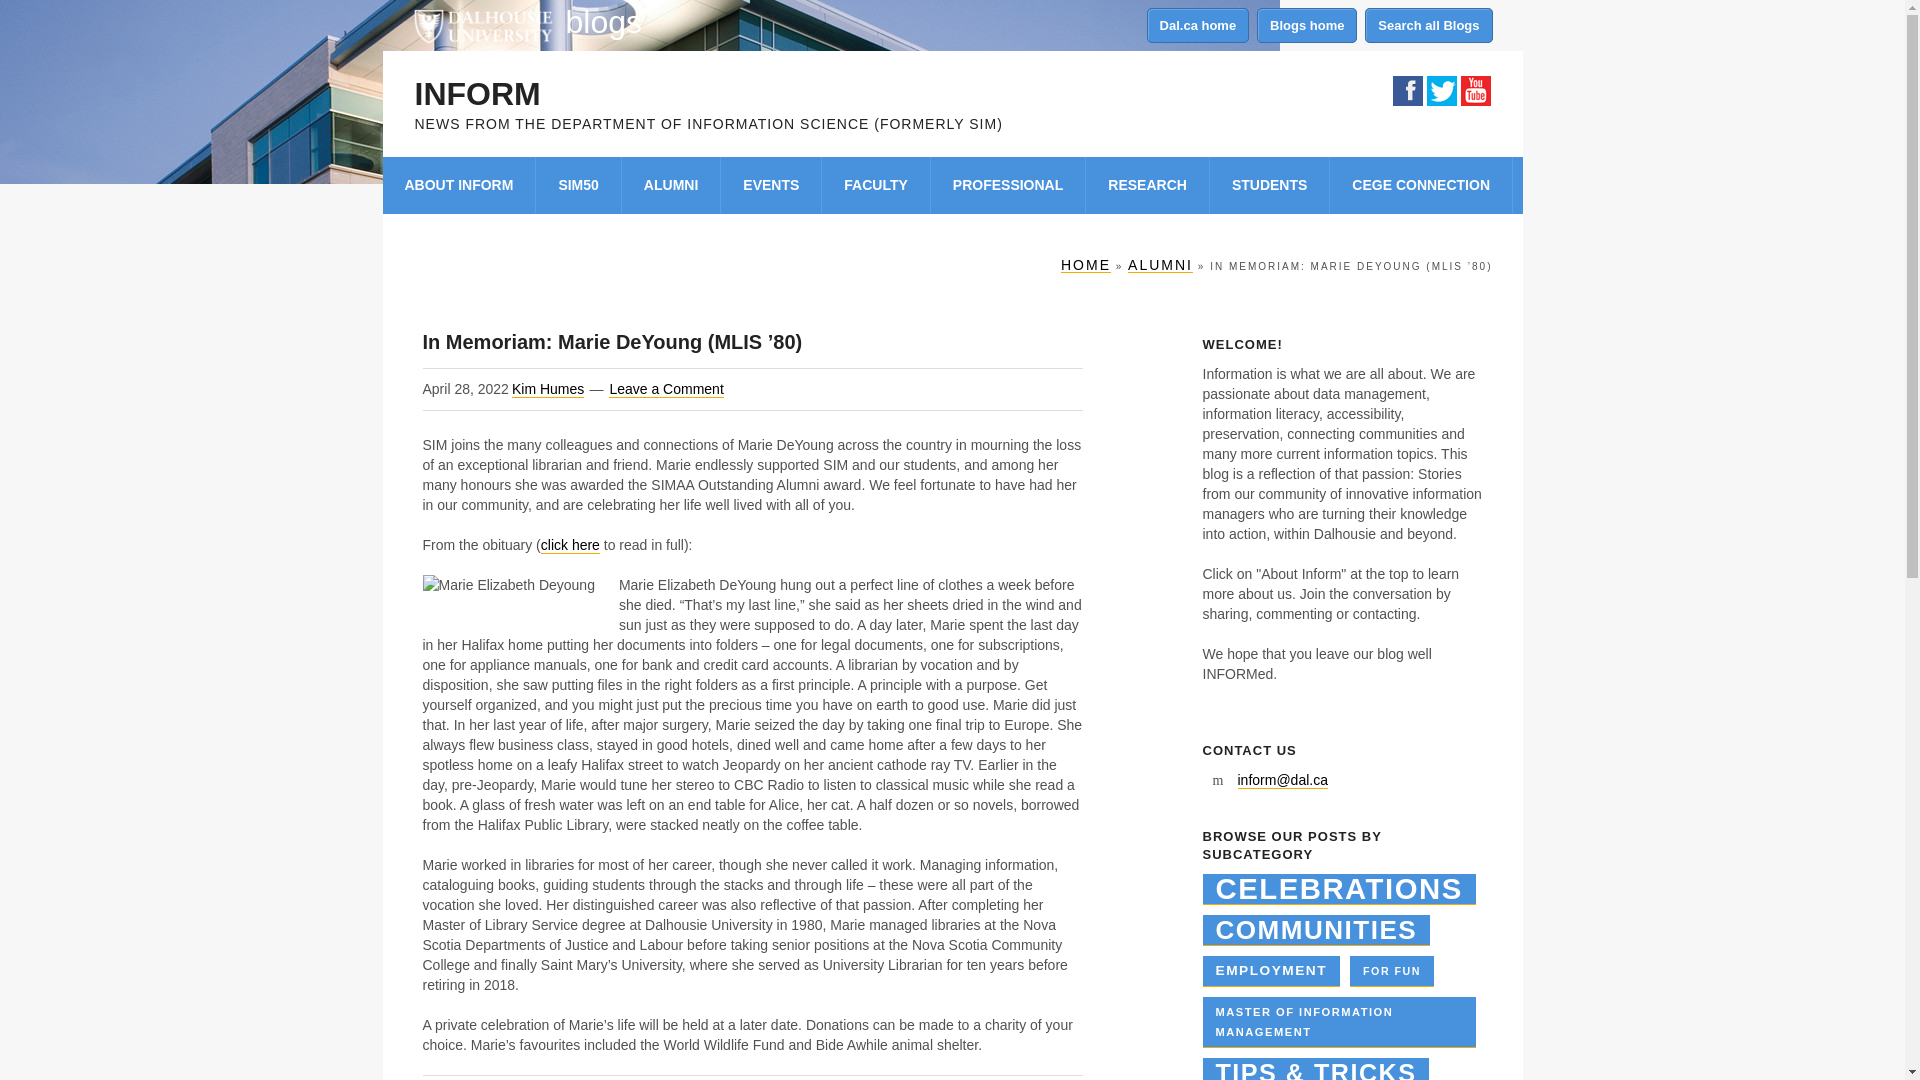  Describe the element at coordinates (672, 184) in the screenshot. I see `ALUMNI` at that location.